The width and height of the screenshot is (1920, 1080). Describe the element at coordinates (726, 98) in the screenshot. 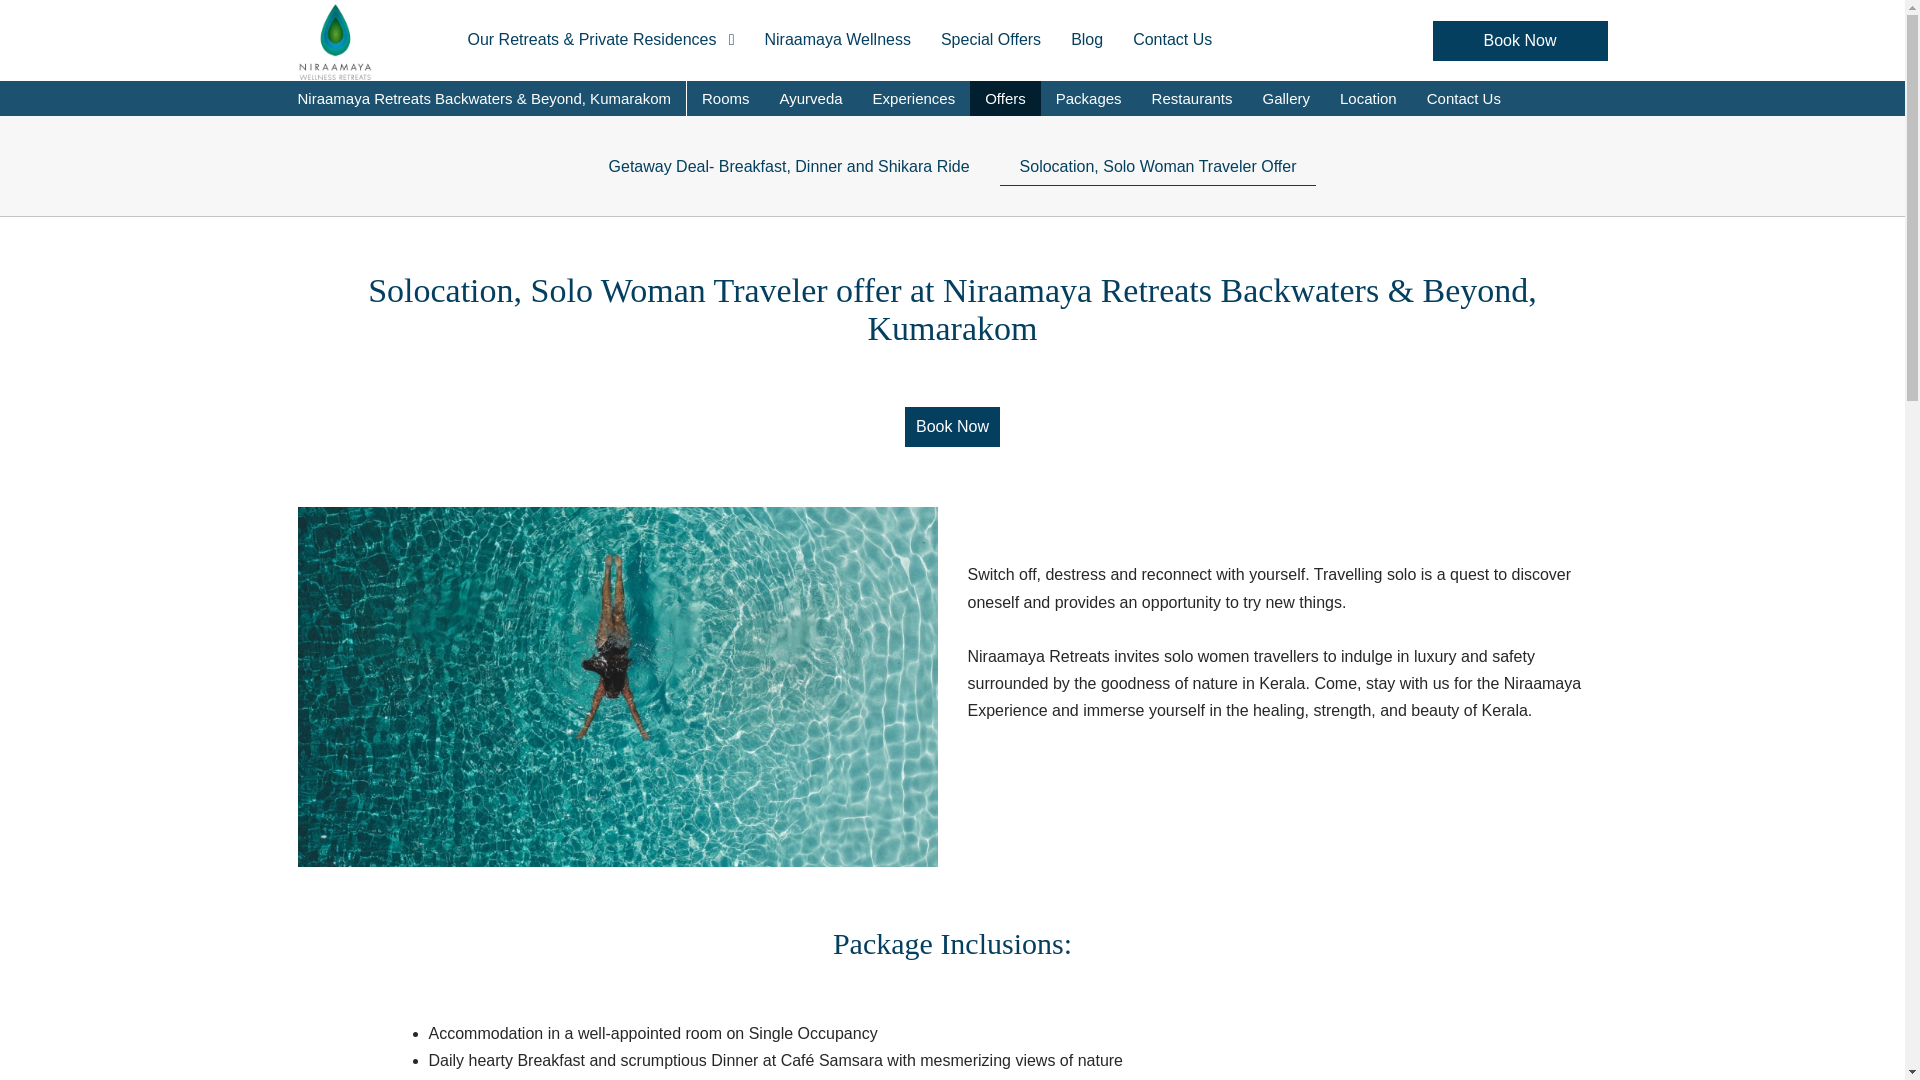

I see `Rooms` at that location.